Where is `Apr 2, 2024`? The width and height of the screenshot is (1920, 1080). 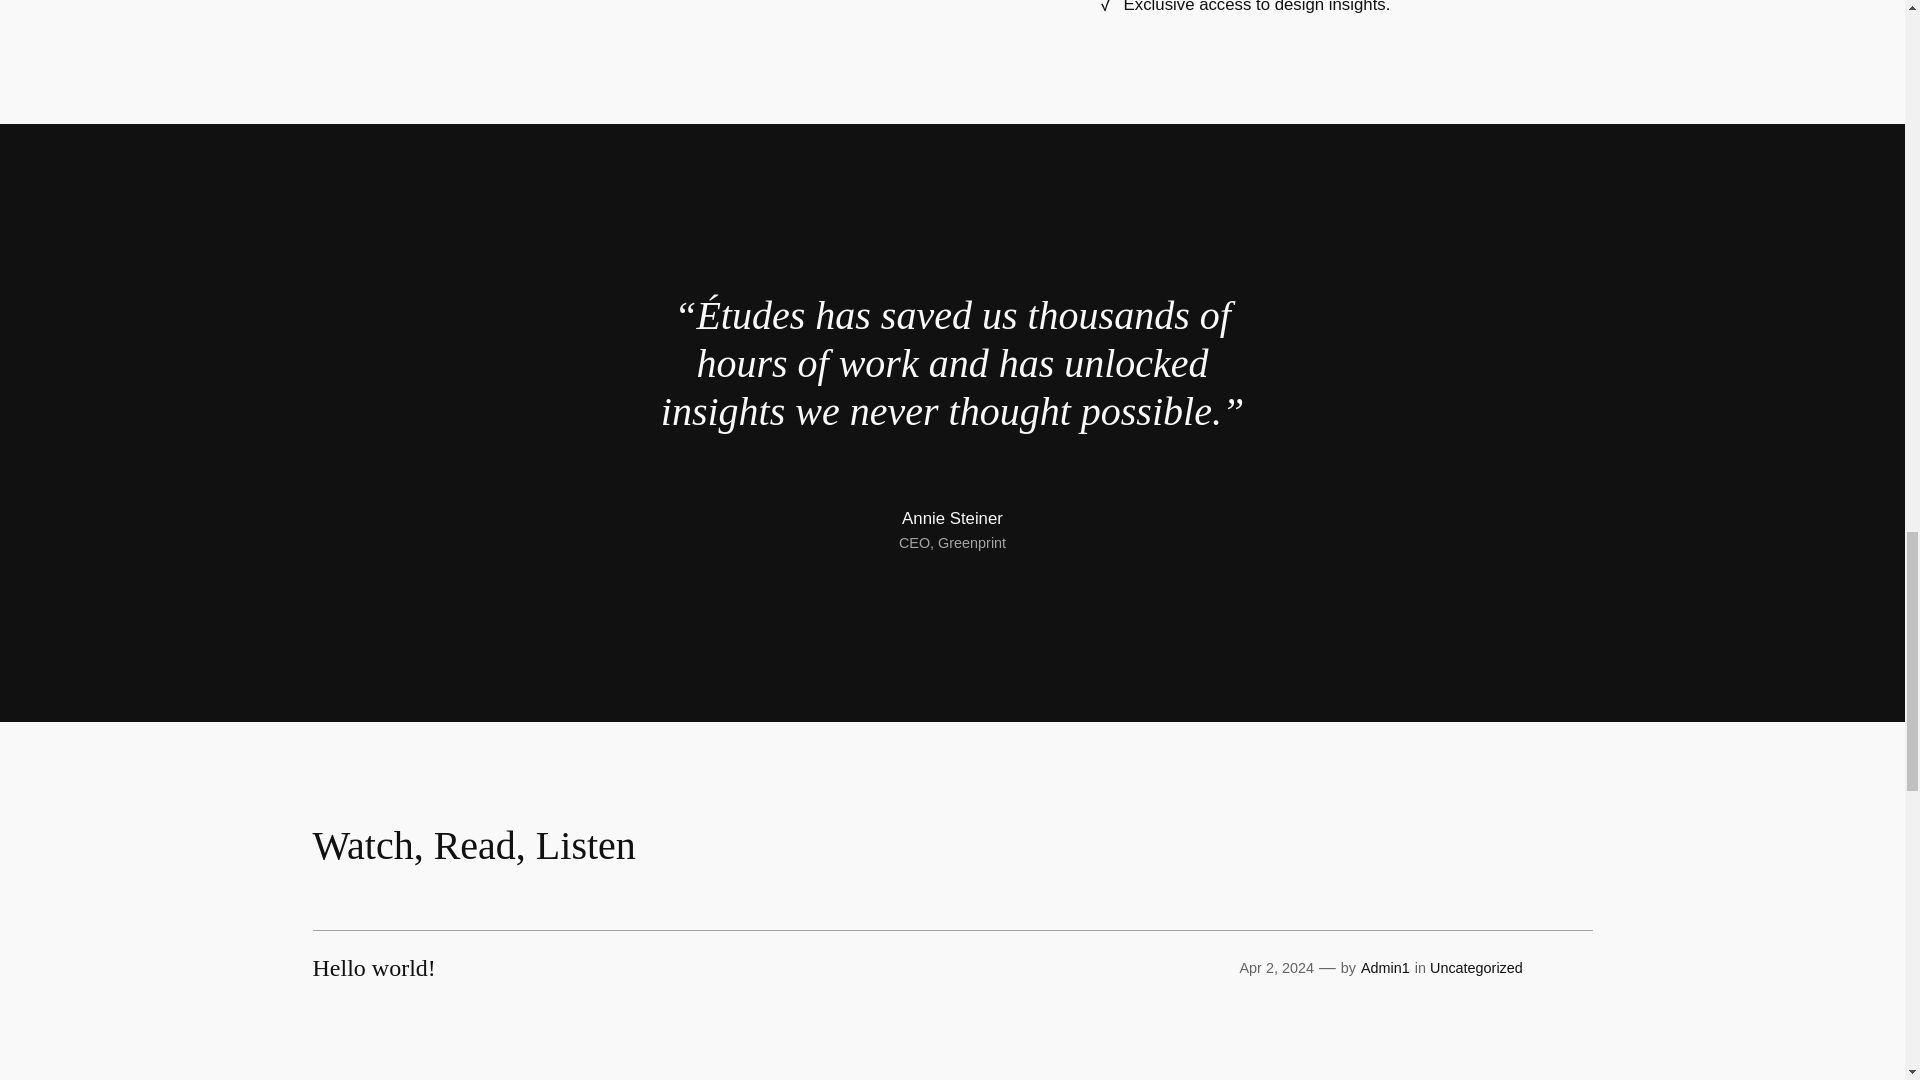 Apr 2, 2024 is located at coordinates (1276, 968).